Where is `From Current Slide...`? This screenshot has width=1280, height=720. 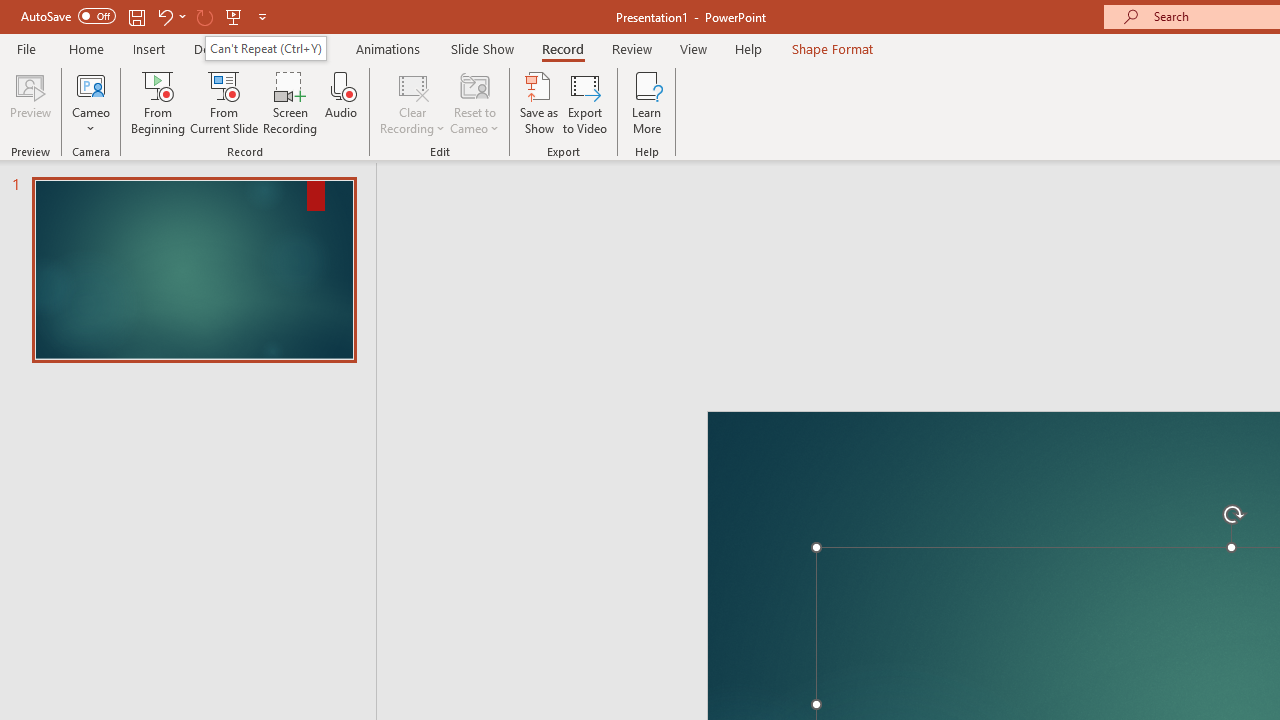
From Current Slide... is located at coordinates (224, 102).